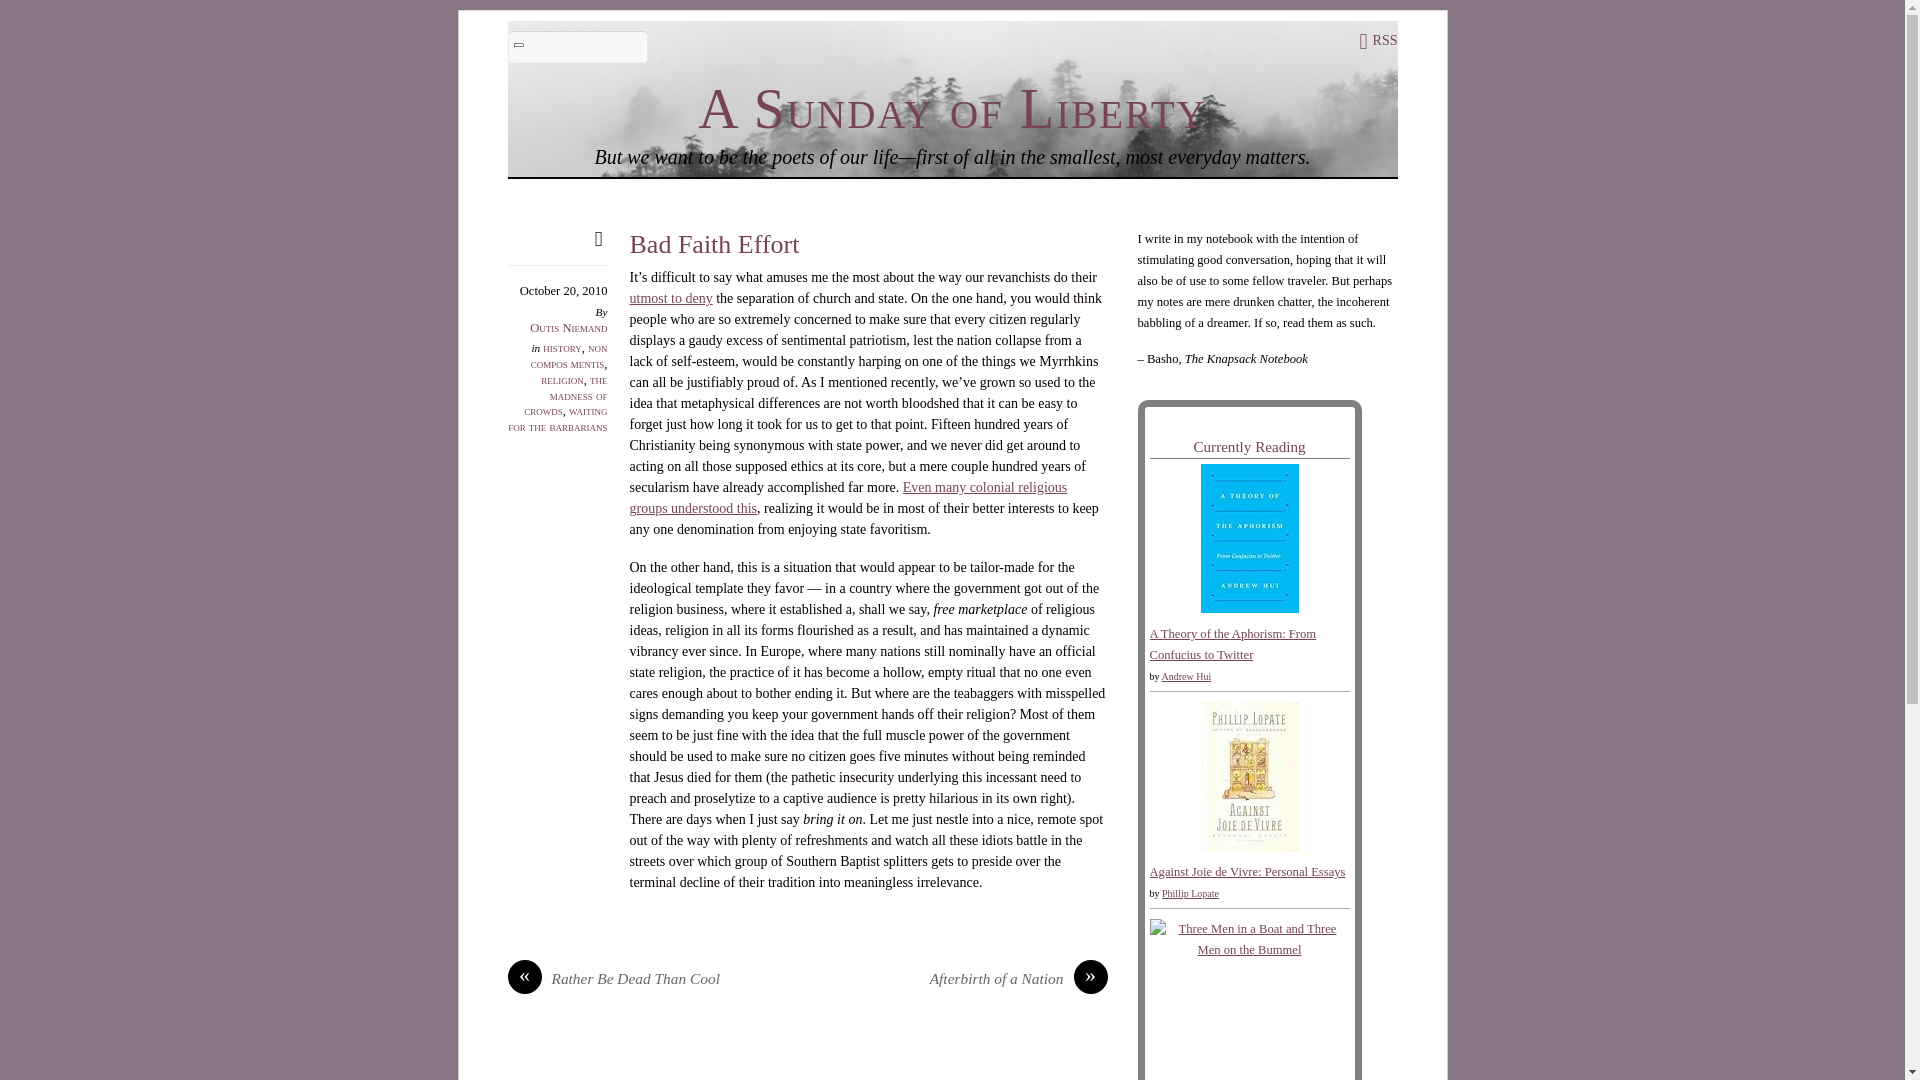  I want to click on religion, so click(562, 379).